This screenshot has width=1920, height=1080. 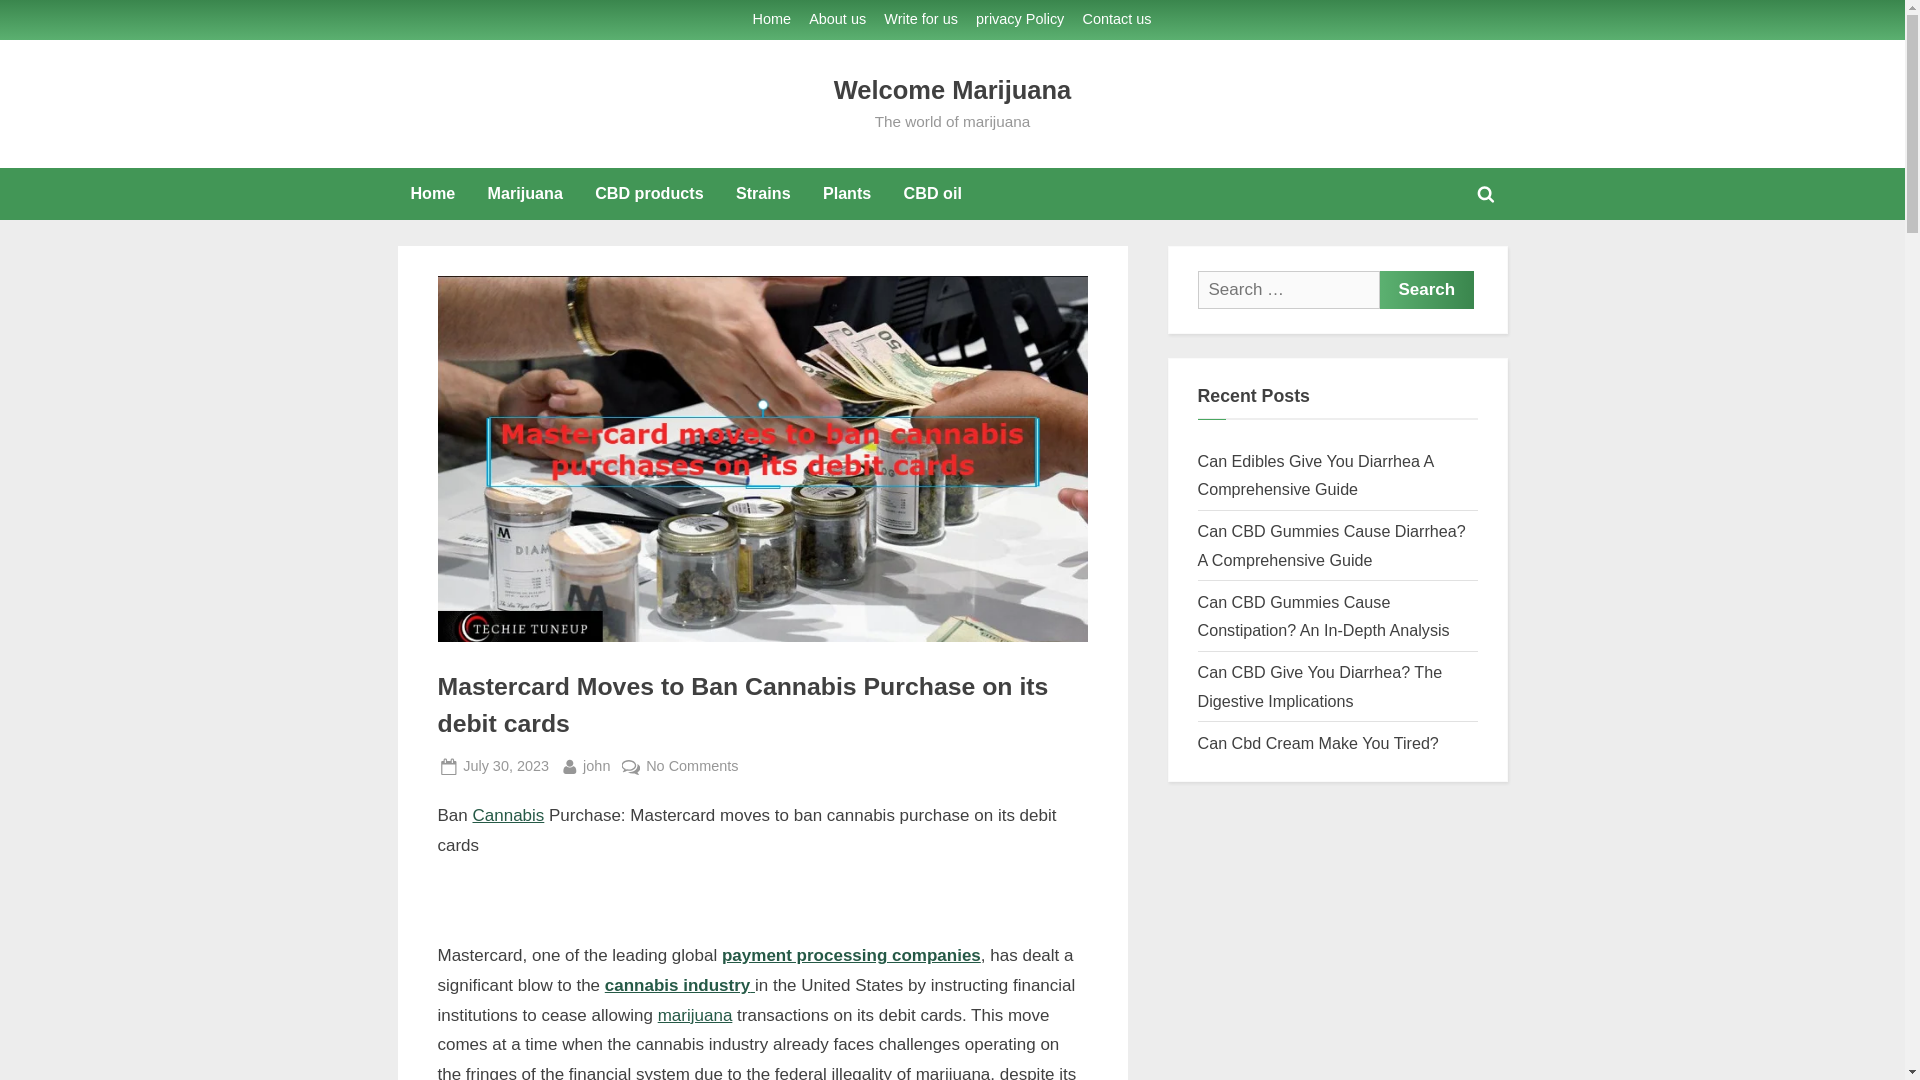 What do you see at coordinates (648, 194) in the screenshot?
I see `CBD products` at bounding box center [648, 194].